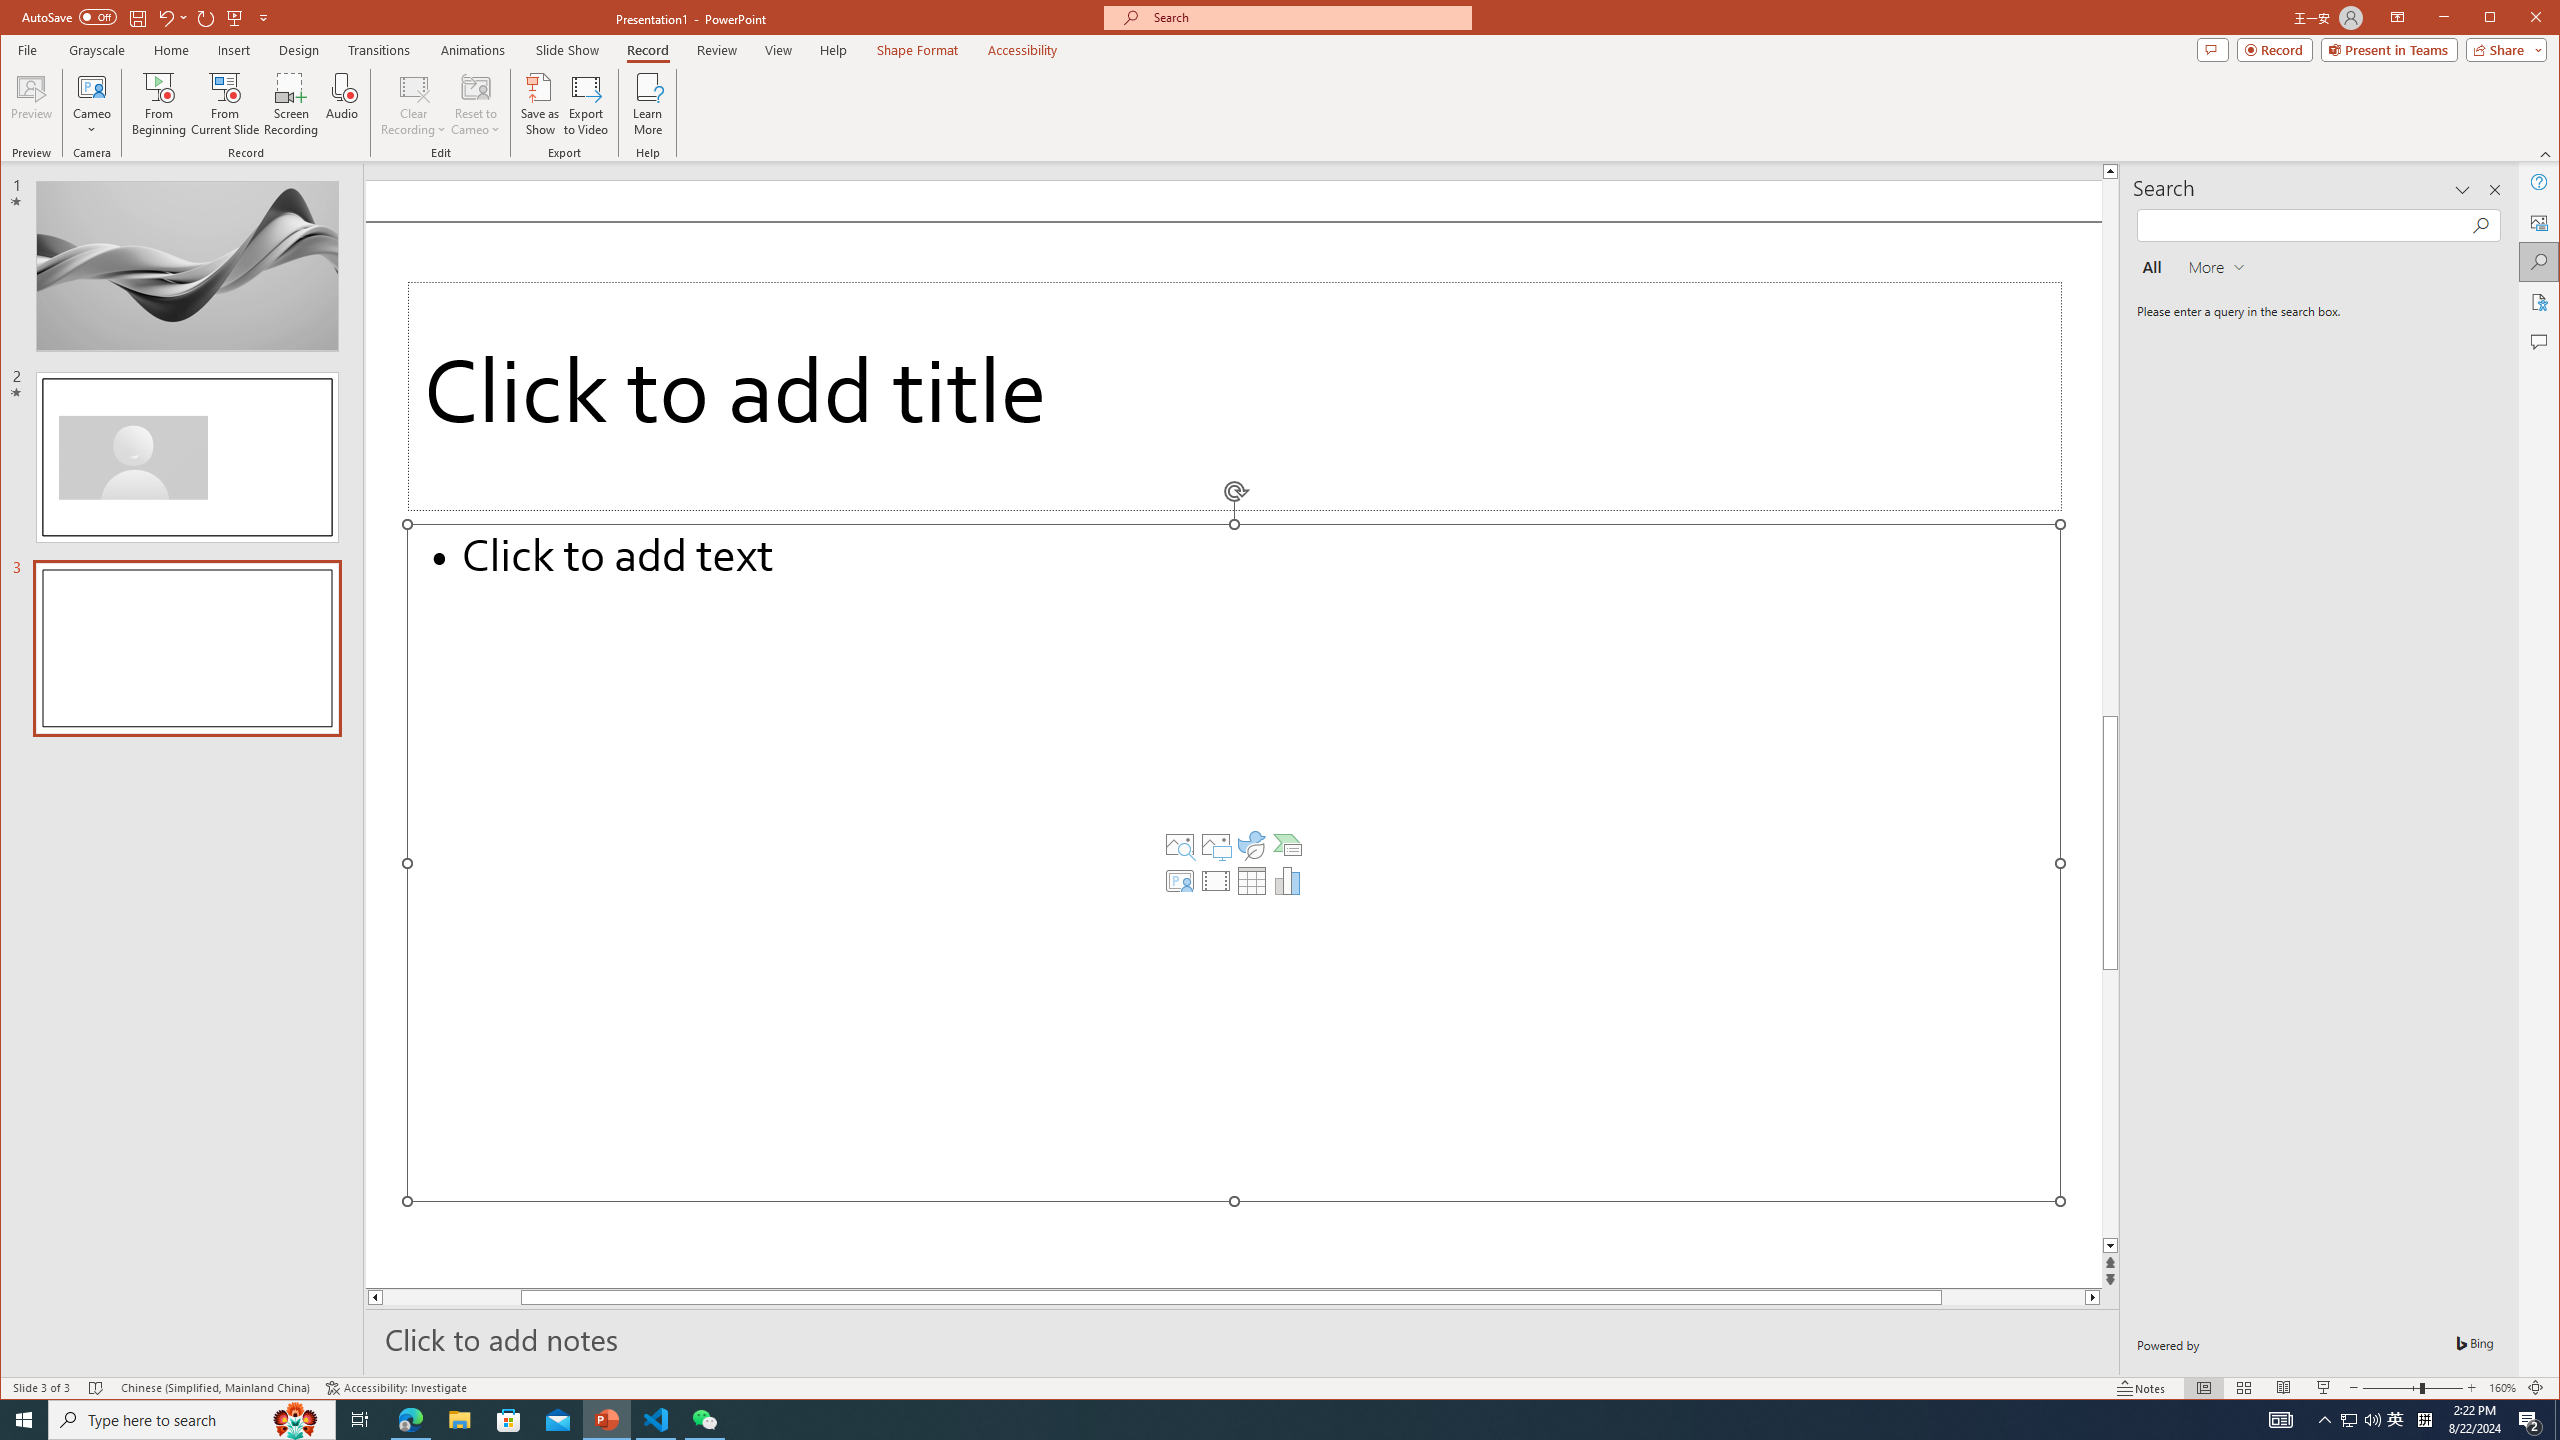 This screenshot has height=1440, width=2560. What do you see at coordinates (97, 50) in the screenshot?
I see `Grayscale` at bounding box center [97, 50].